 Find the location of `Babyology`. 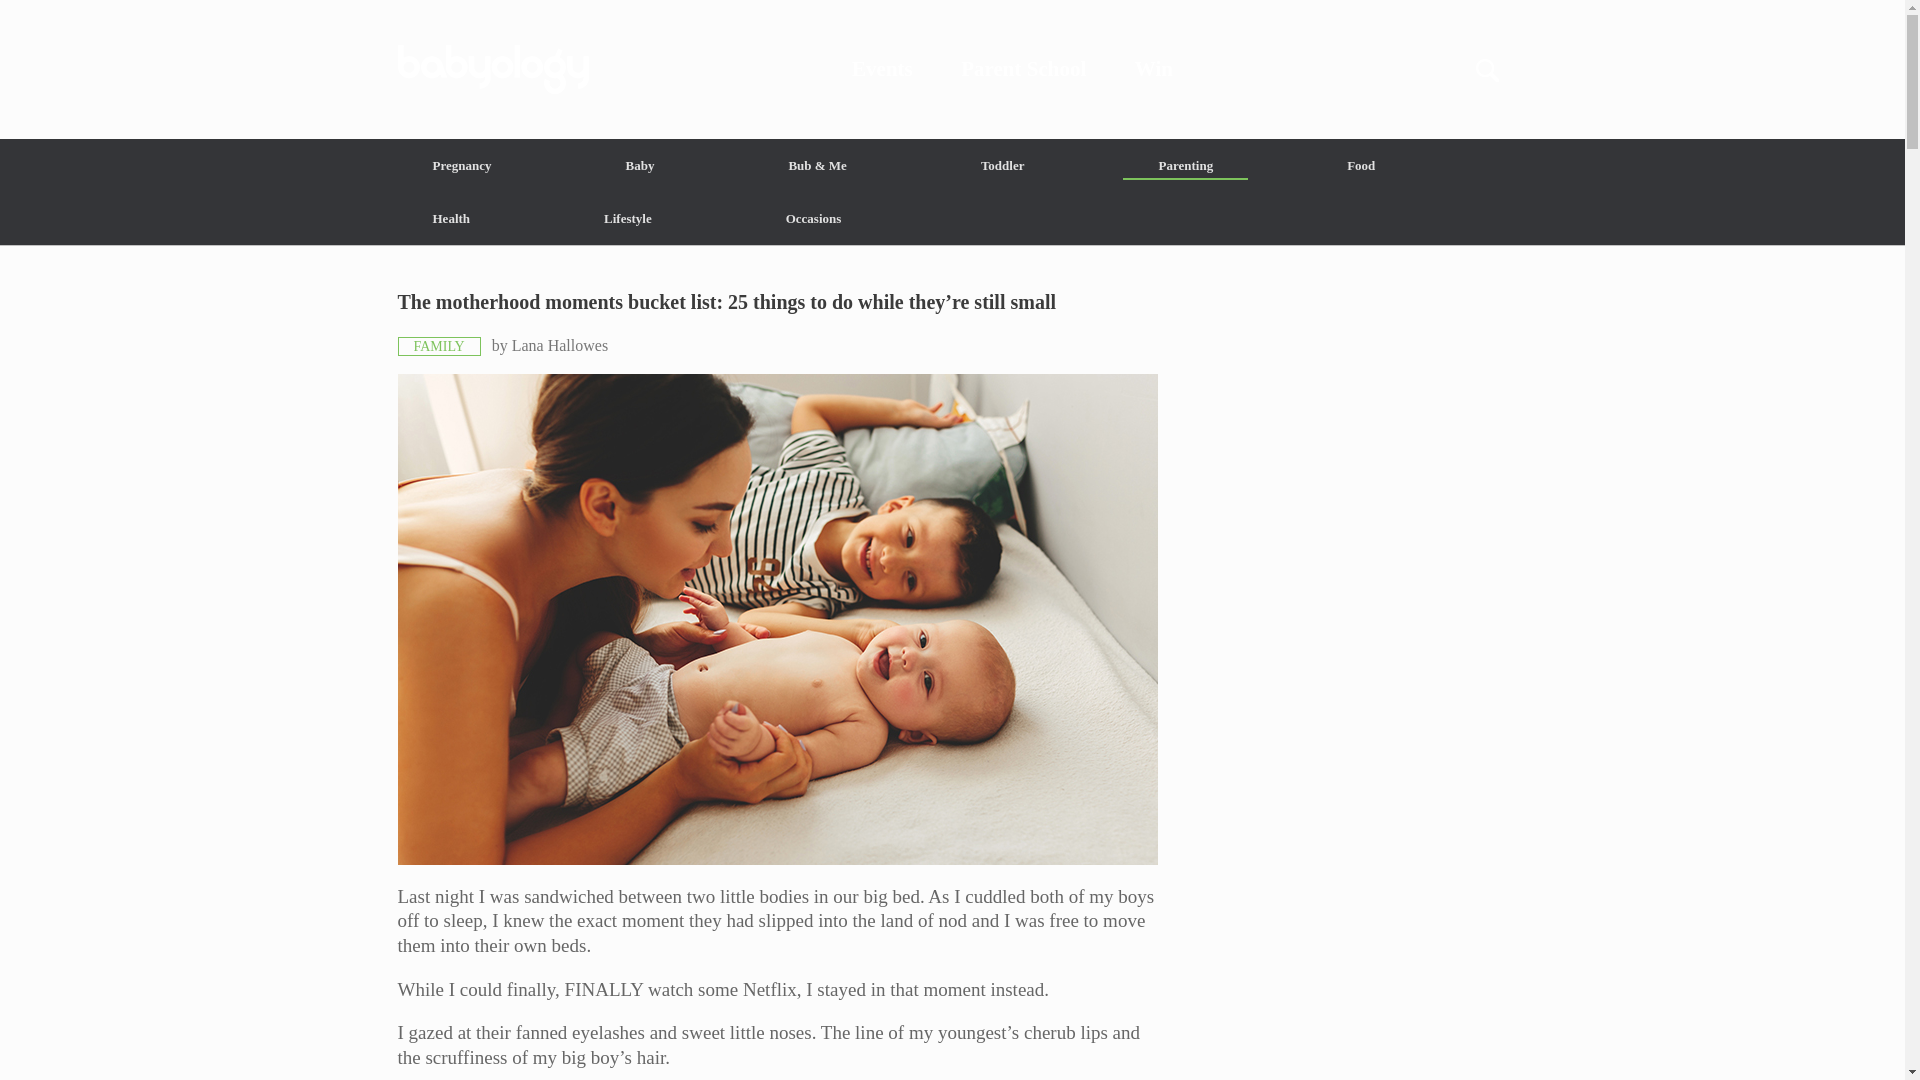

Babyology is located at coordinates (952, 69).